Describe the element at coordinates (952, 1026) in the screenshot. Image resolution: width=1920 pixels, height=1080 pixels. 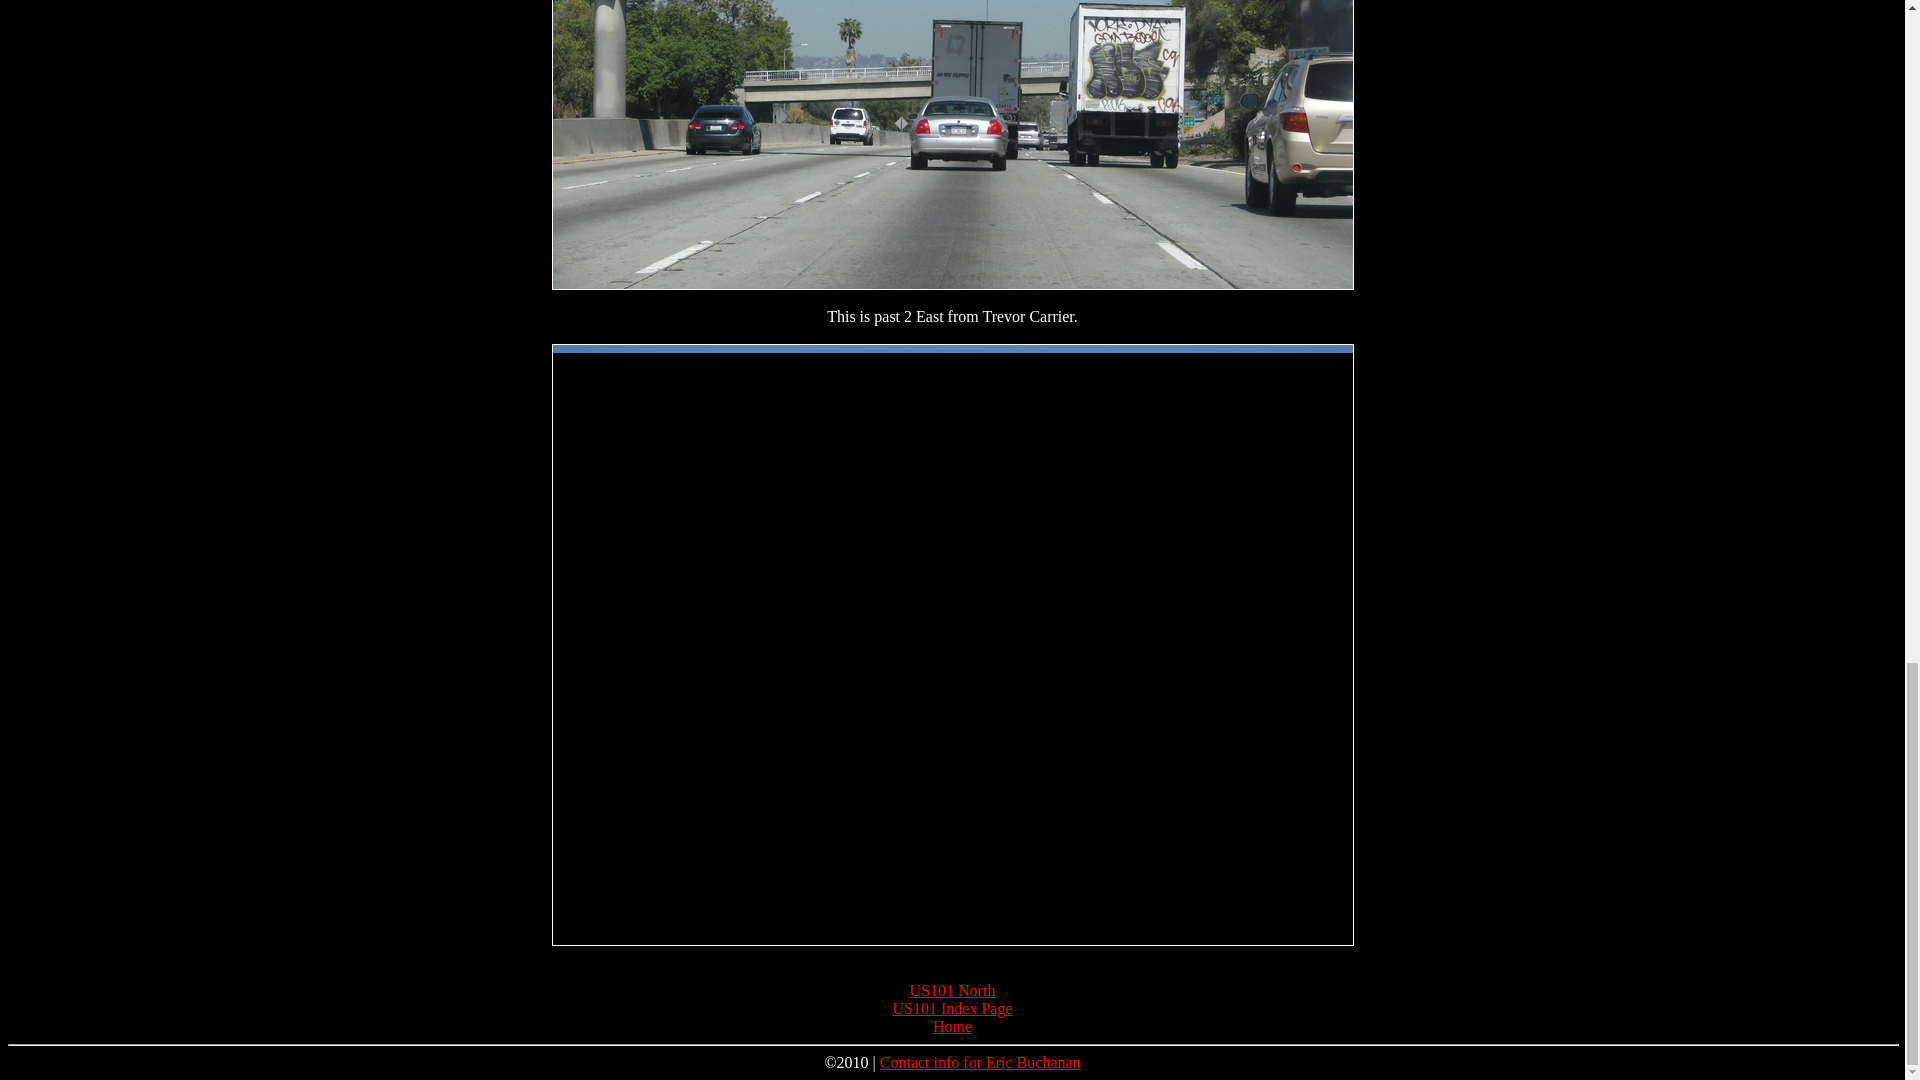
I see `Home` at that location.